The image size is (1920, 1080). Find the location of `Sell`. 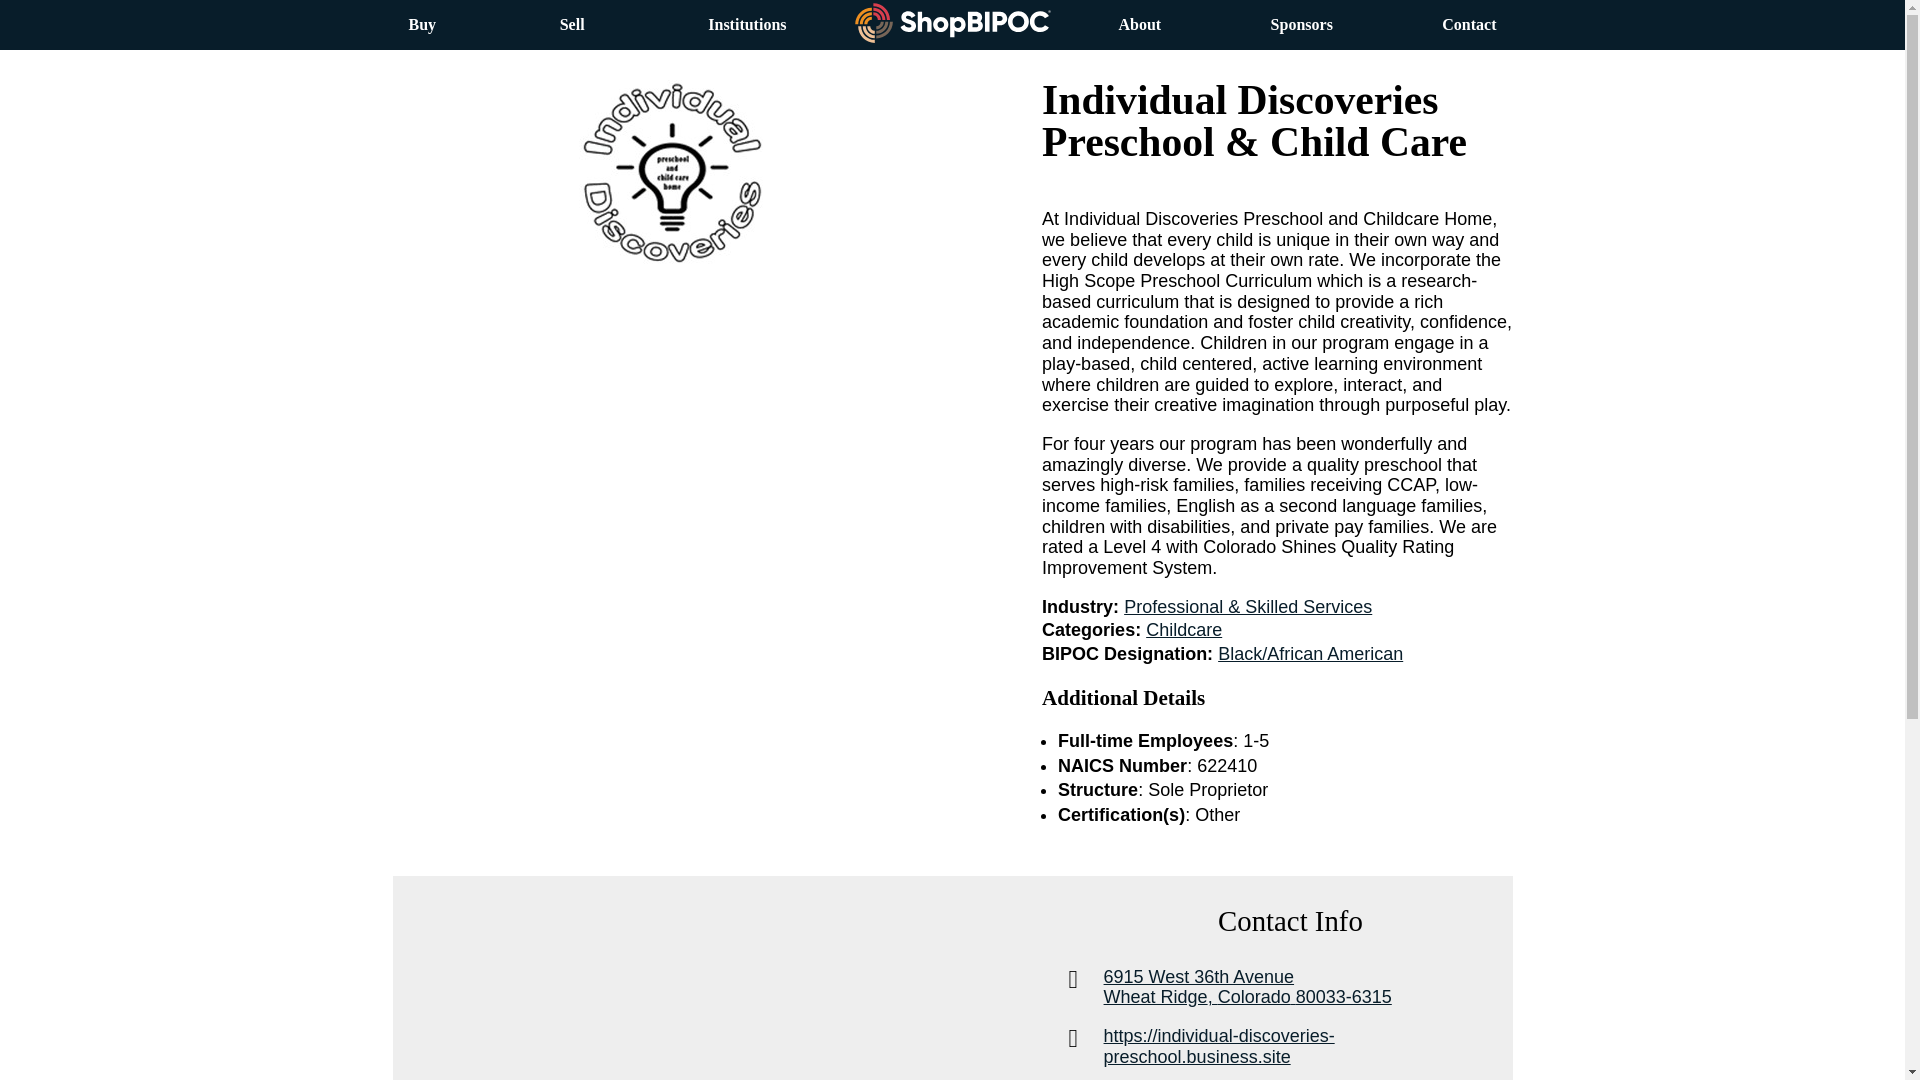

Sell is located at coordinates (572, 24).